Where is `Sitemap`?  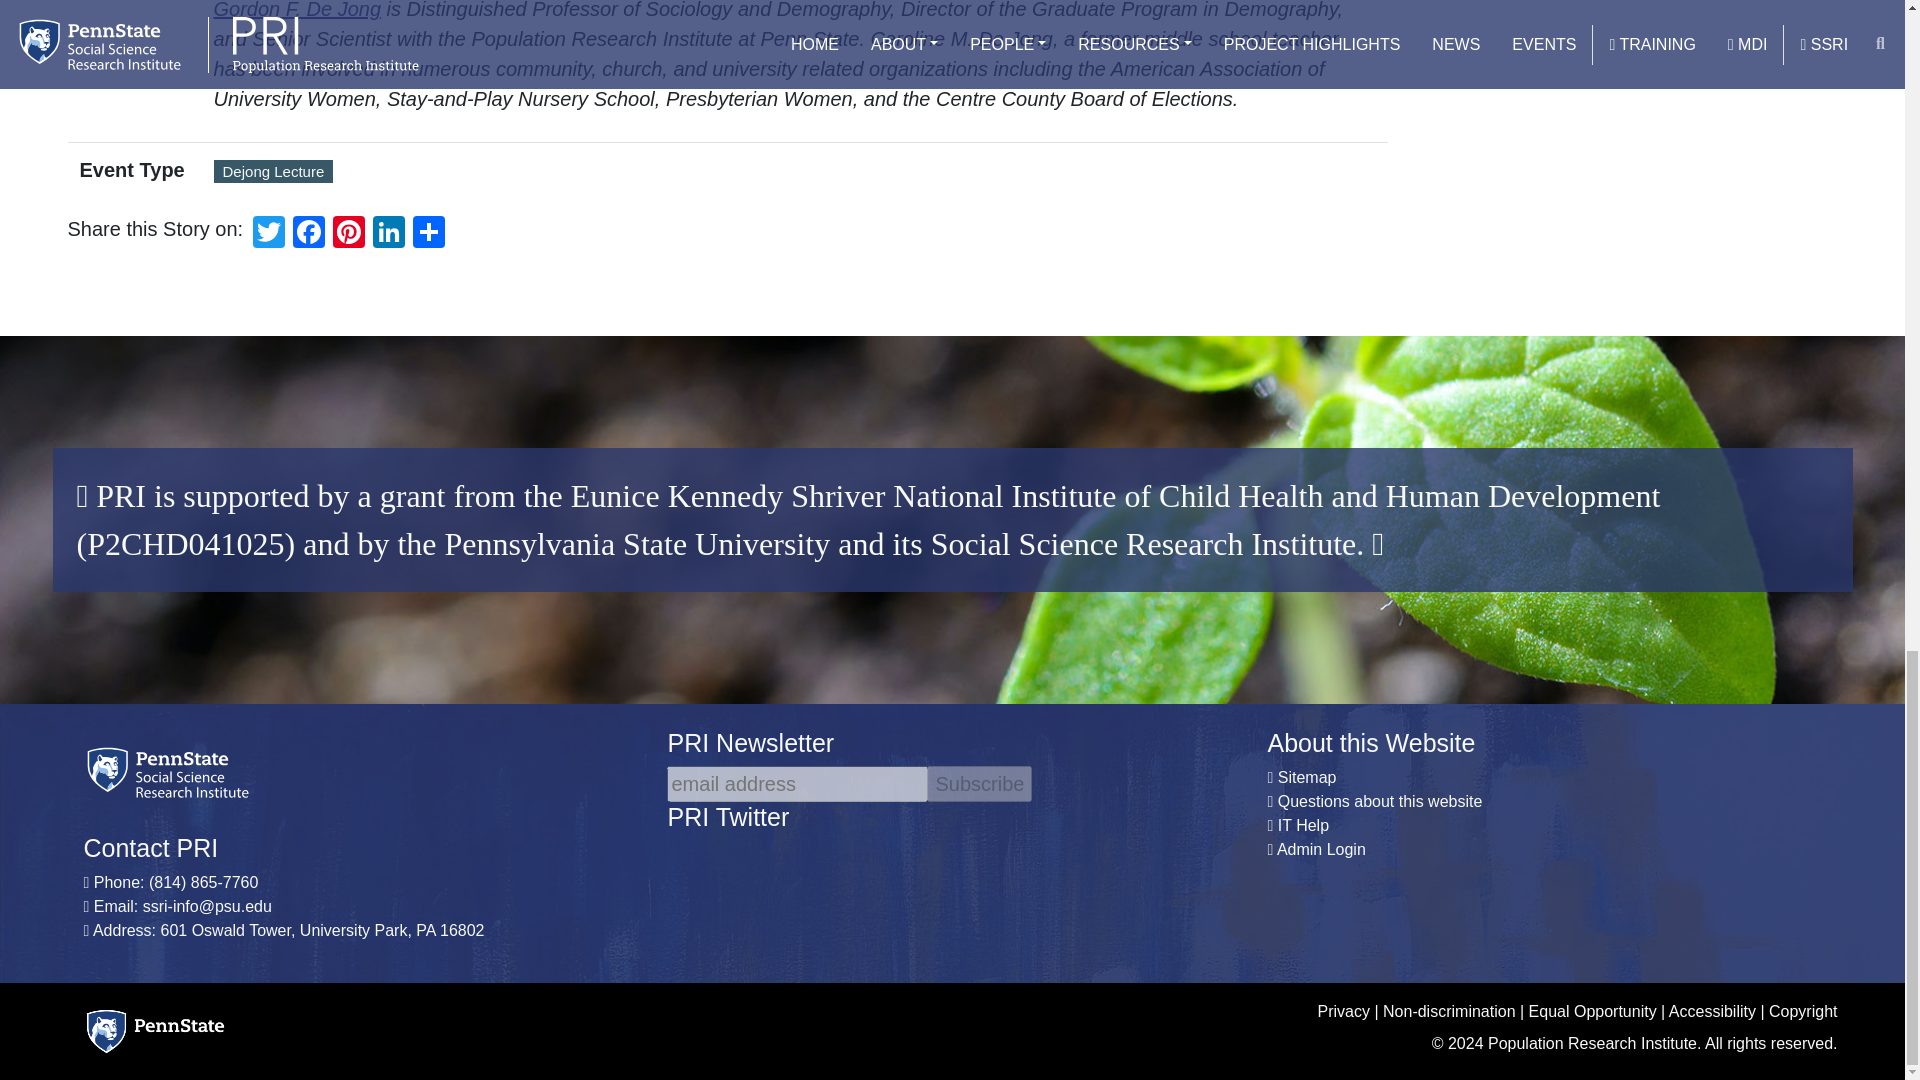
Sitemap is located at coordinates (1307, 777).